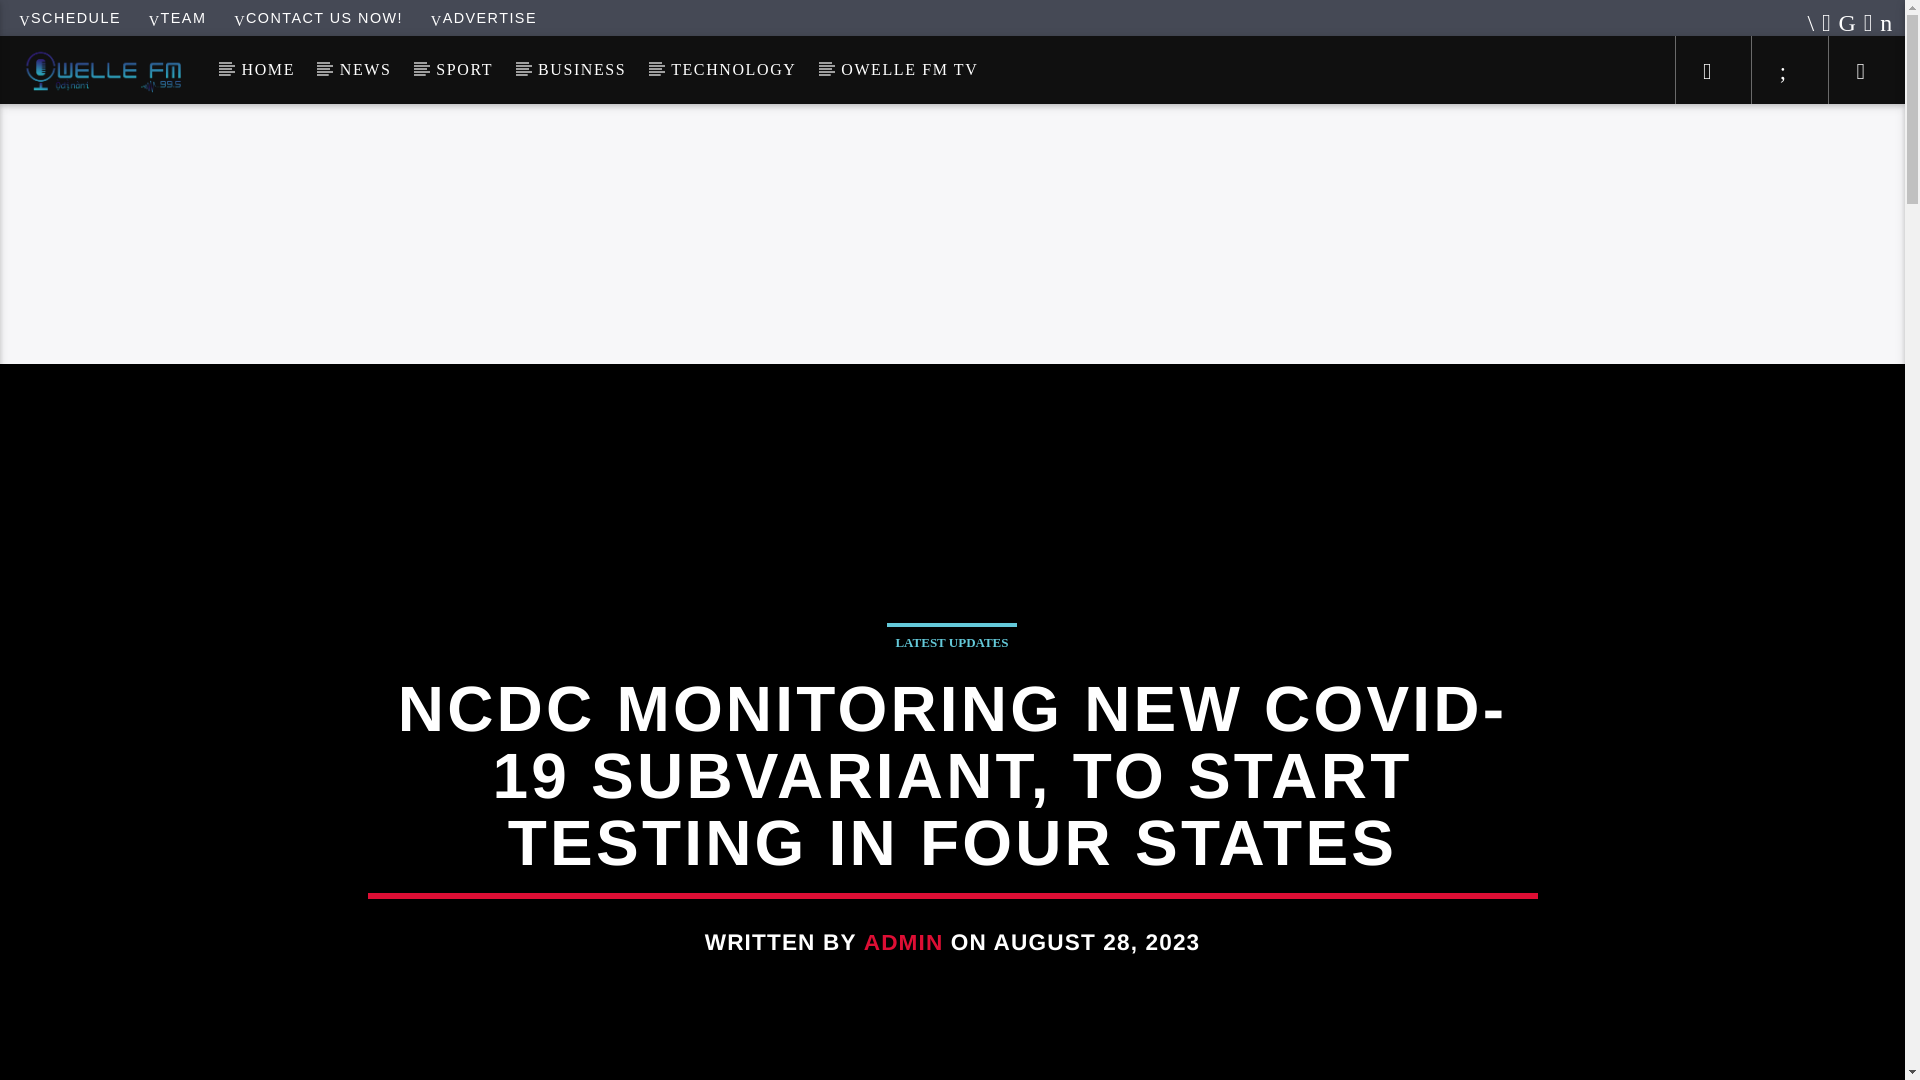  Describe the element at coordinates (178, 17) in the screenshot. I see `TEAM` at that location.